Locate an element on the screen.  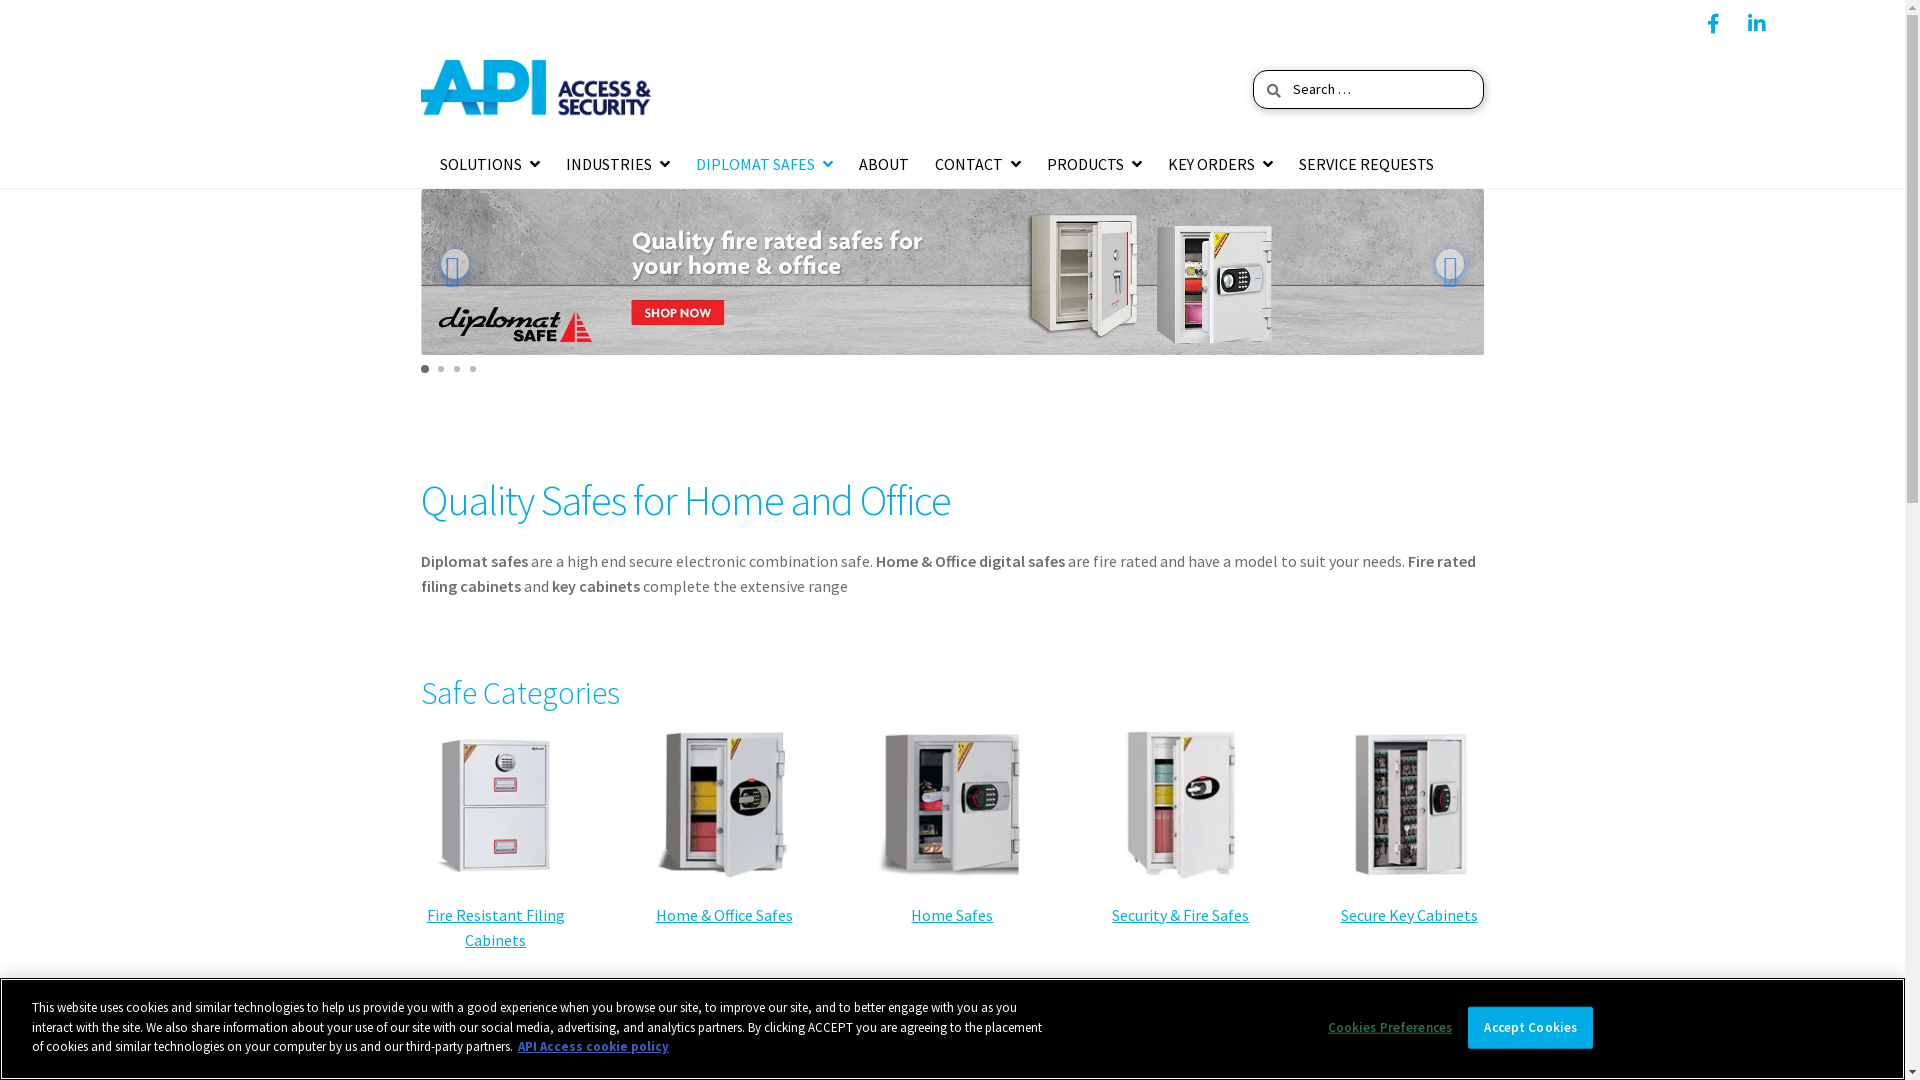
Accept Cookies is located at coordinates (1530, 1028).